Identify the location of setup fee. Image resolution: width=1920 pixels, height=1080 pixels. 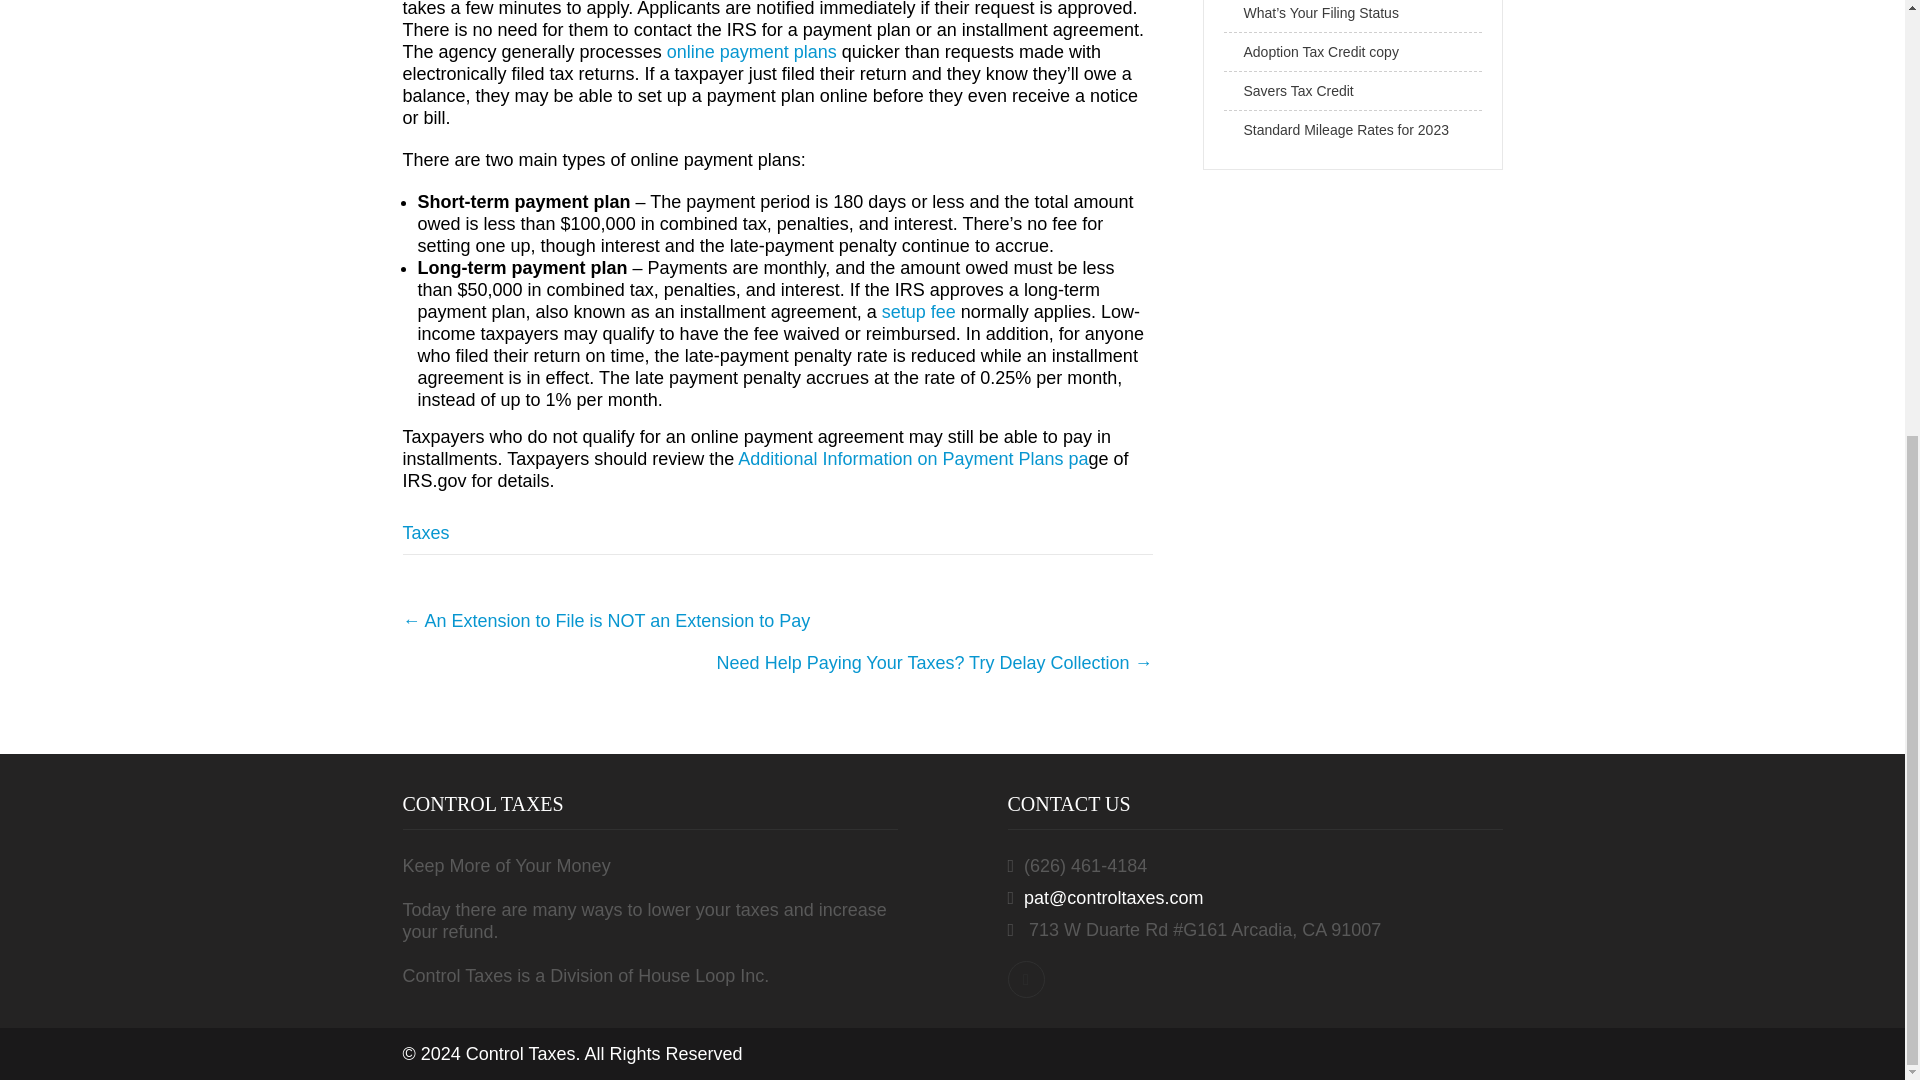
(918, 312).